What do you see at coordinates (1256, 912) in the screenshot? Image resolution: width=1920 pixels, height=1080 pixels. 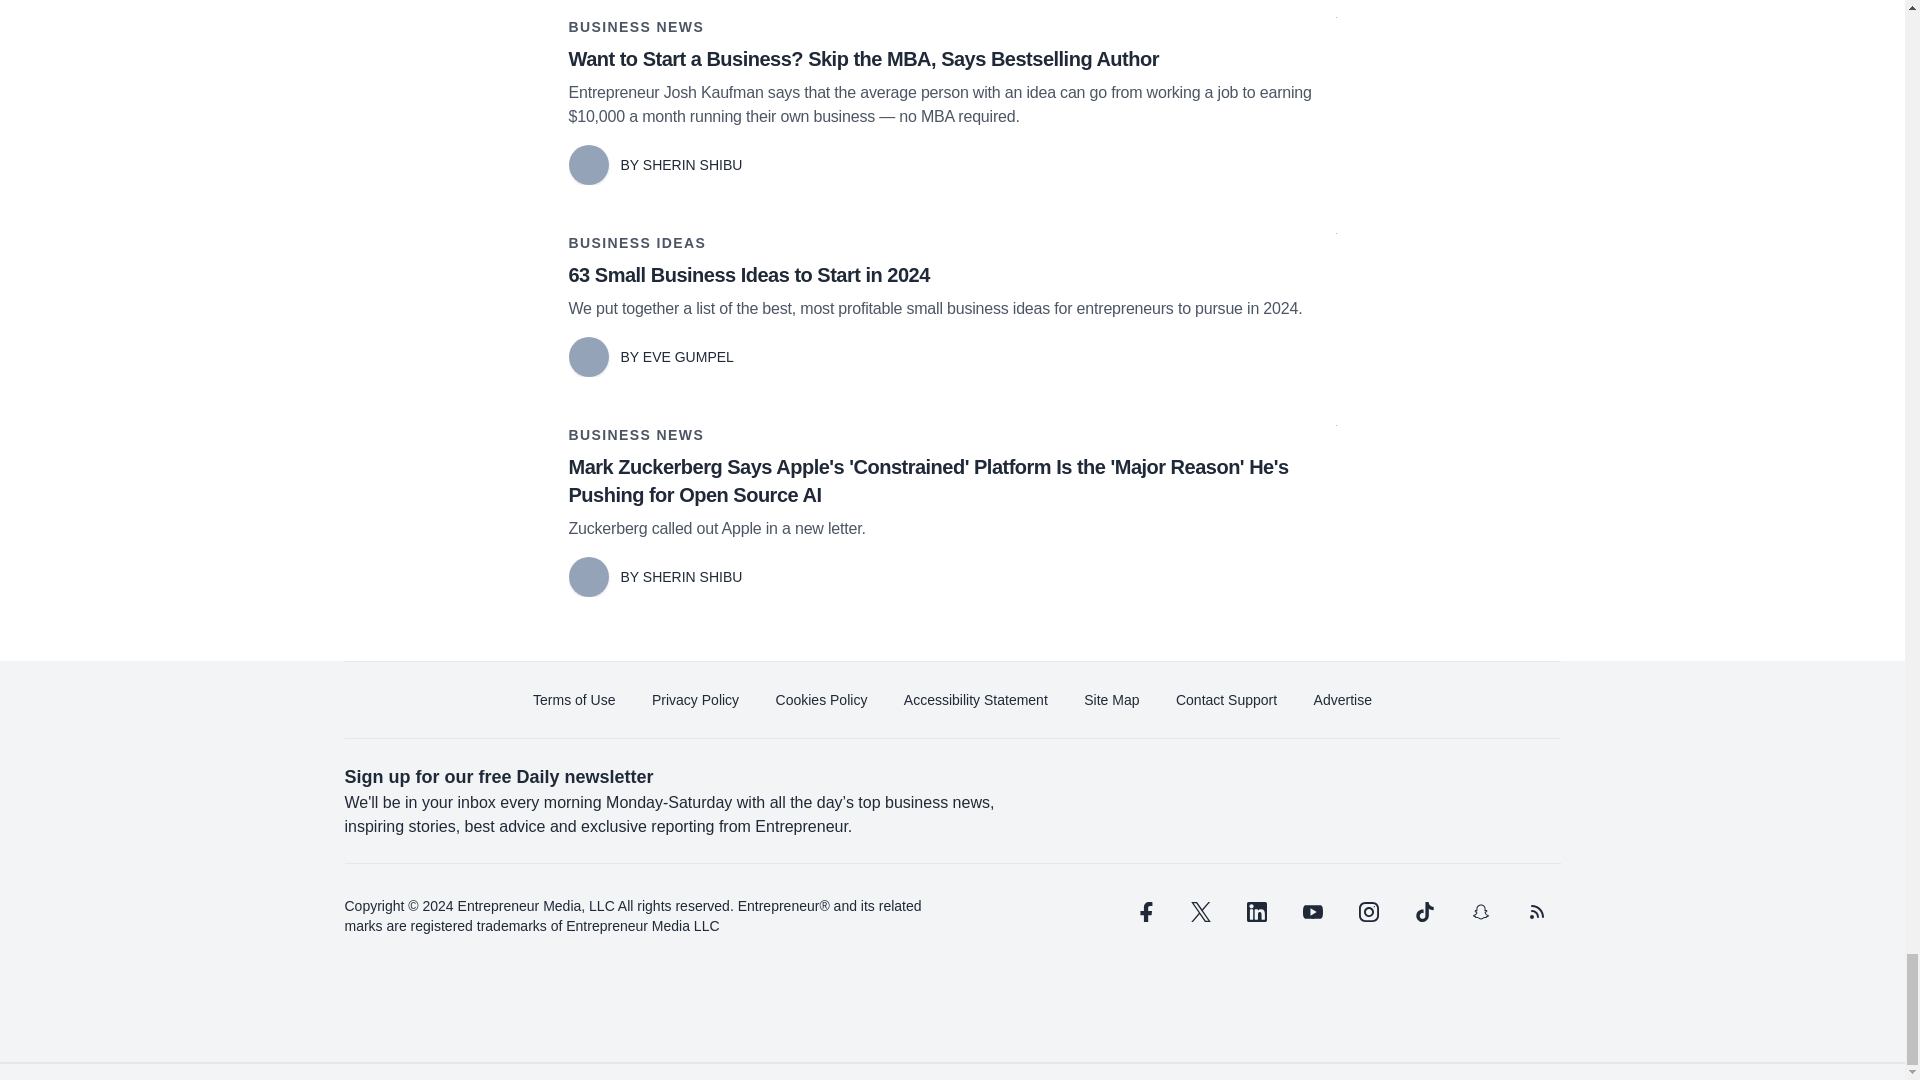 I see `linkedin` at bounding box center [1256, 912].